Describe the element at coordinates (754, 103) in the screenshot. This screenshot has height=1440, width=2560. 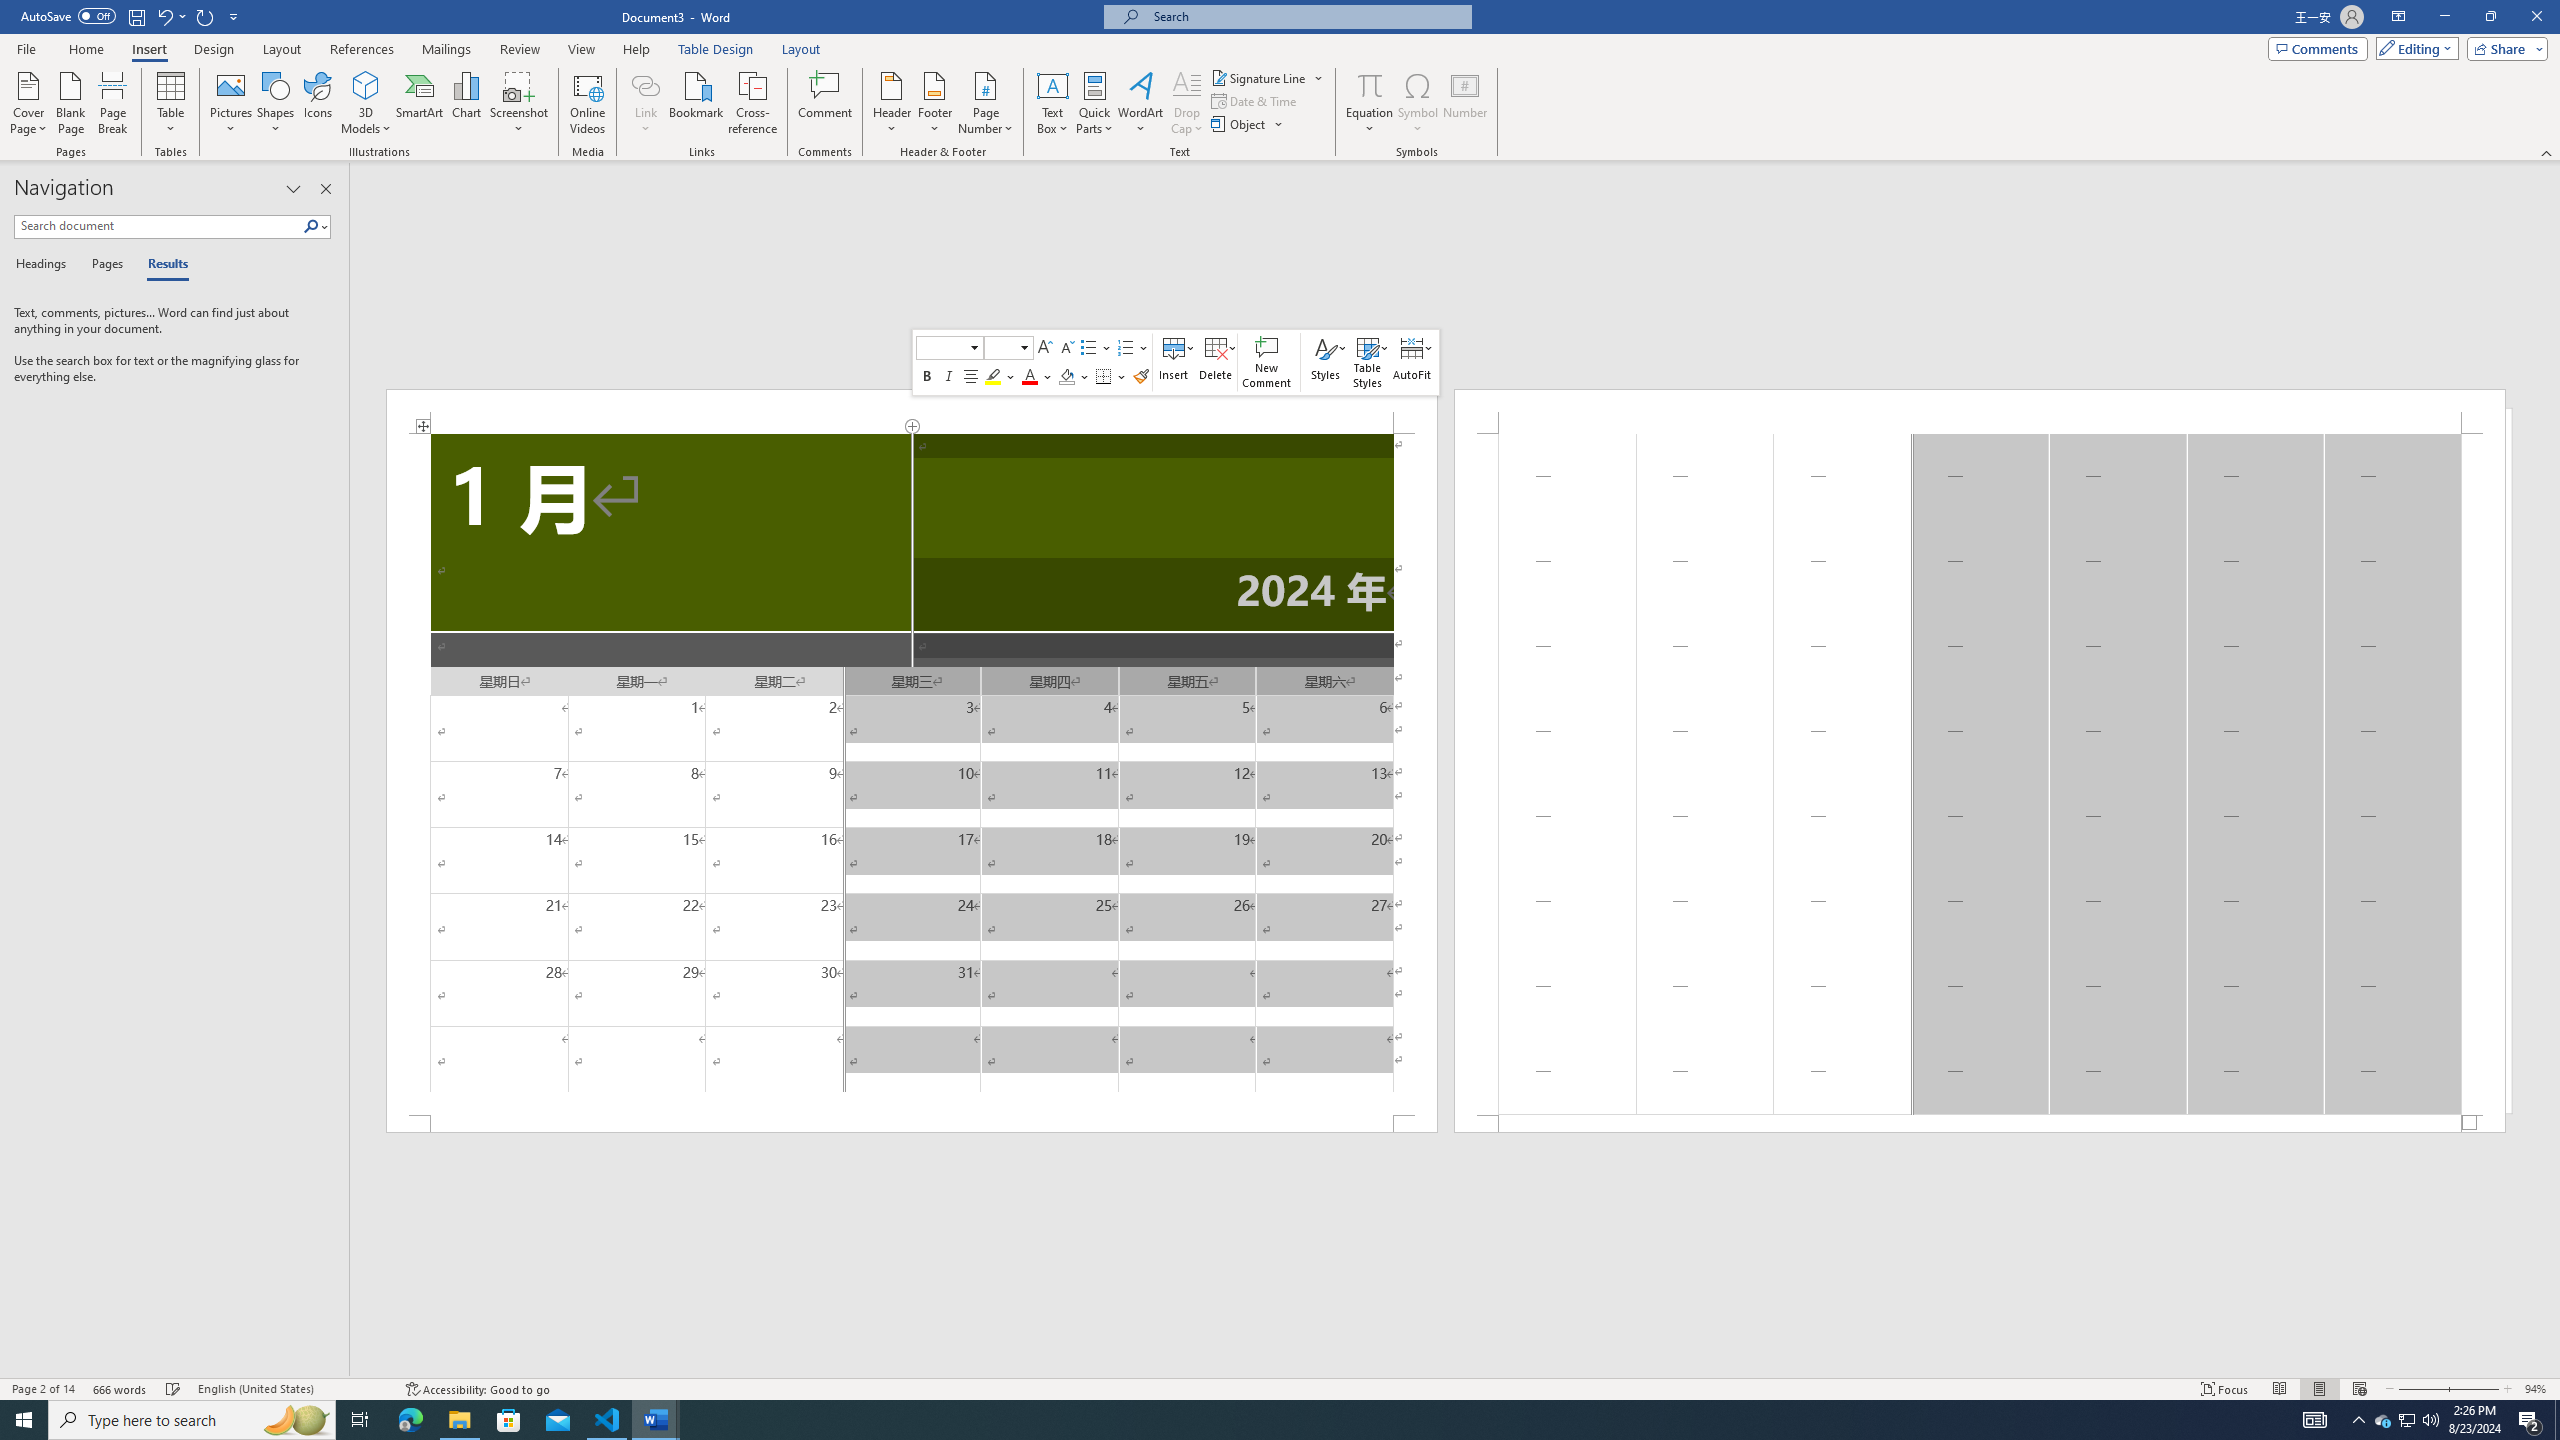
I see `Cross-reference...` at that location.